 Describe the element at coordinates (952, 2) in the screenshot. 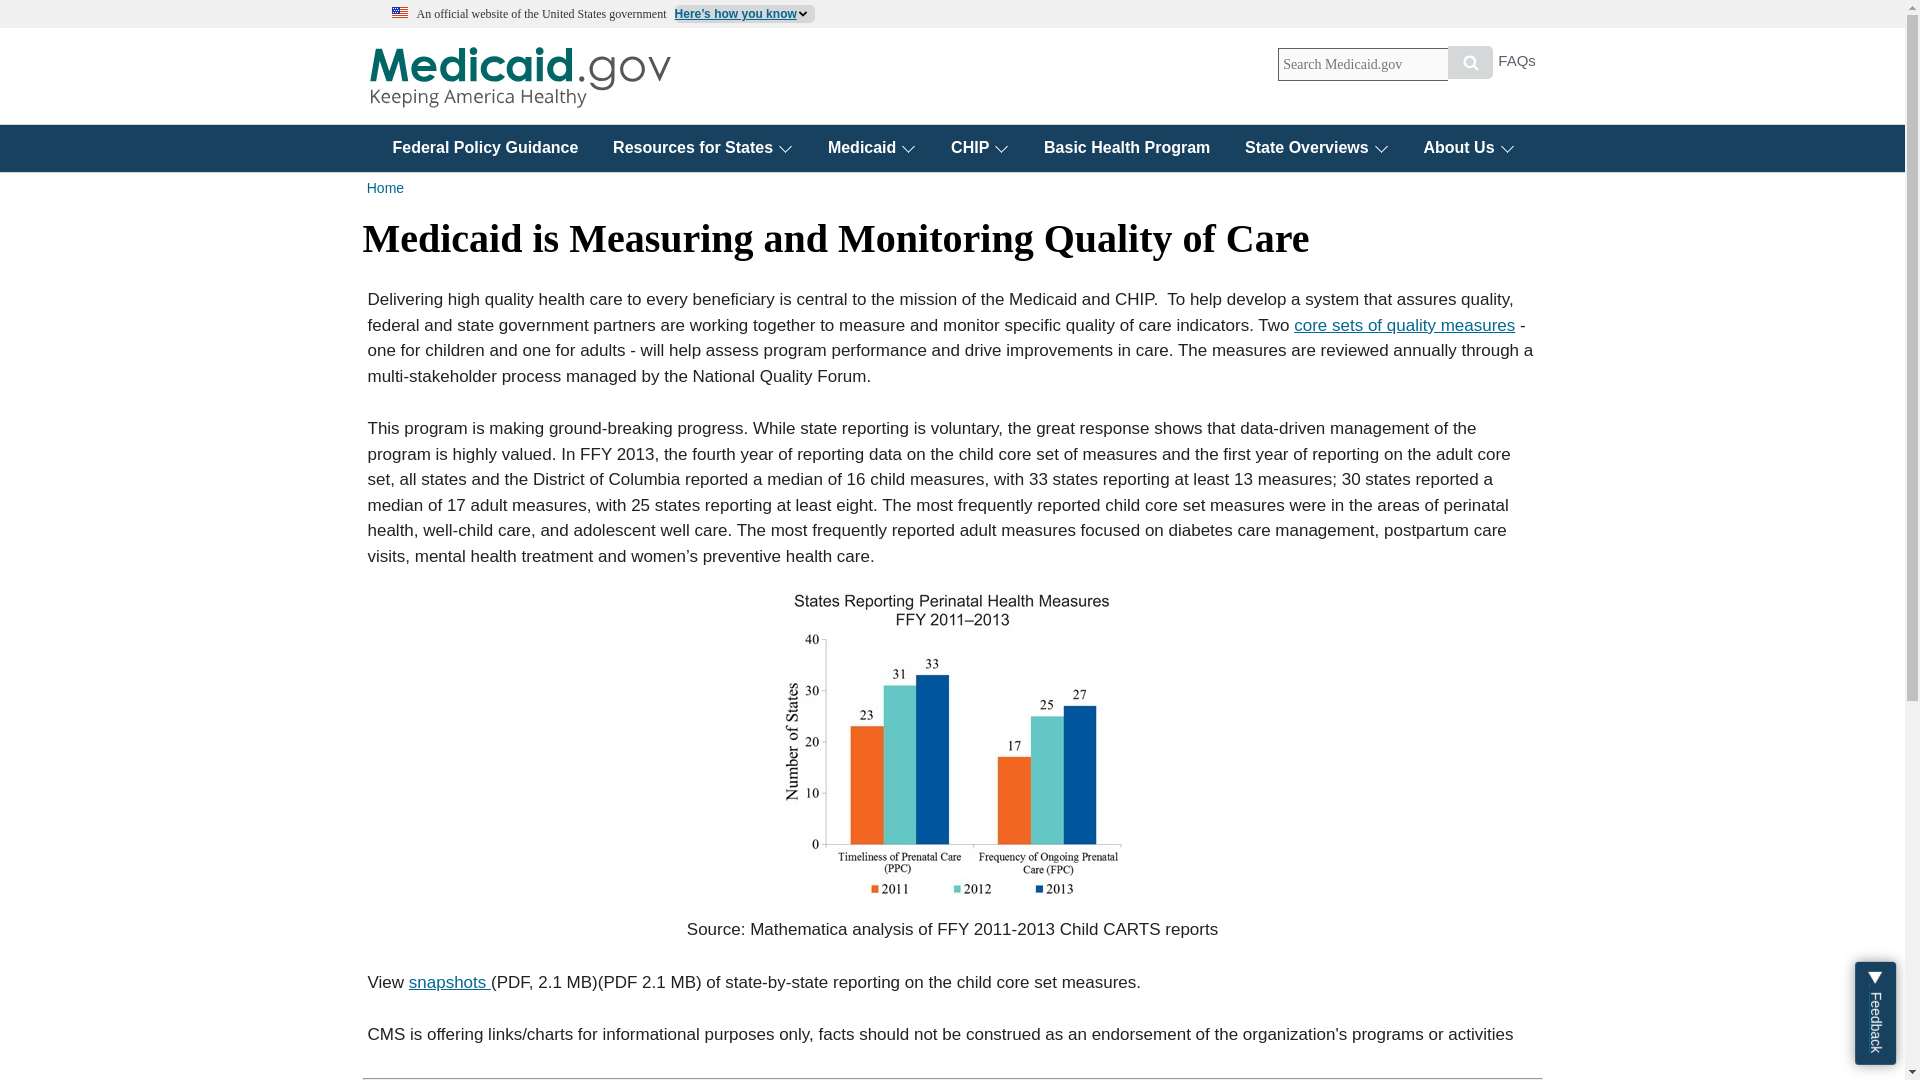

I see `Skip to main content` at that location.